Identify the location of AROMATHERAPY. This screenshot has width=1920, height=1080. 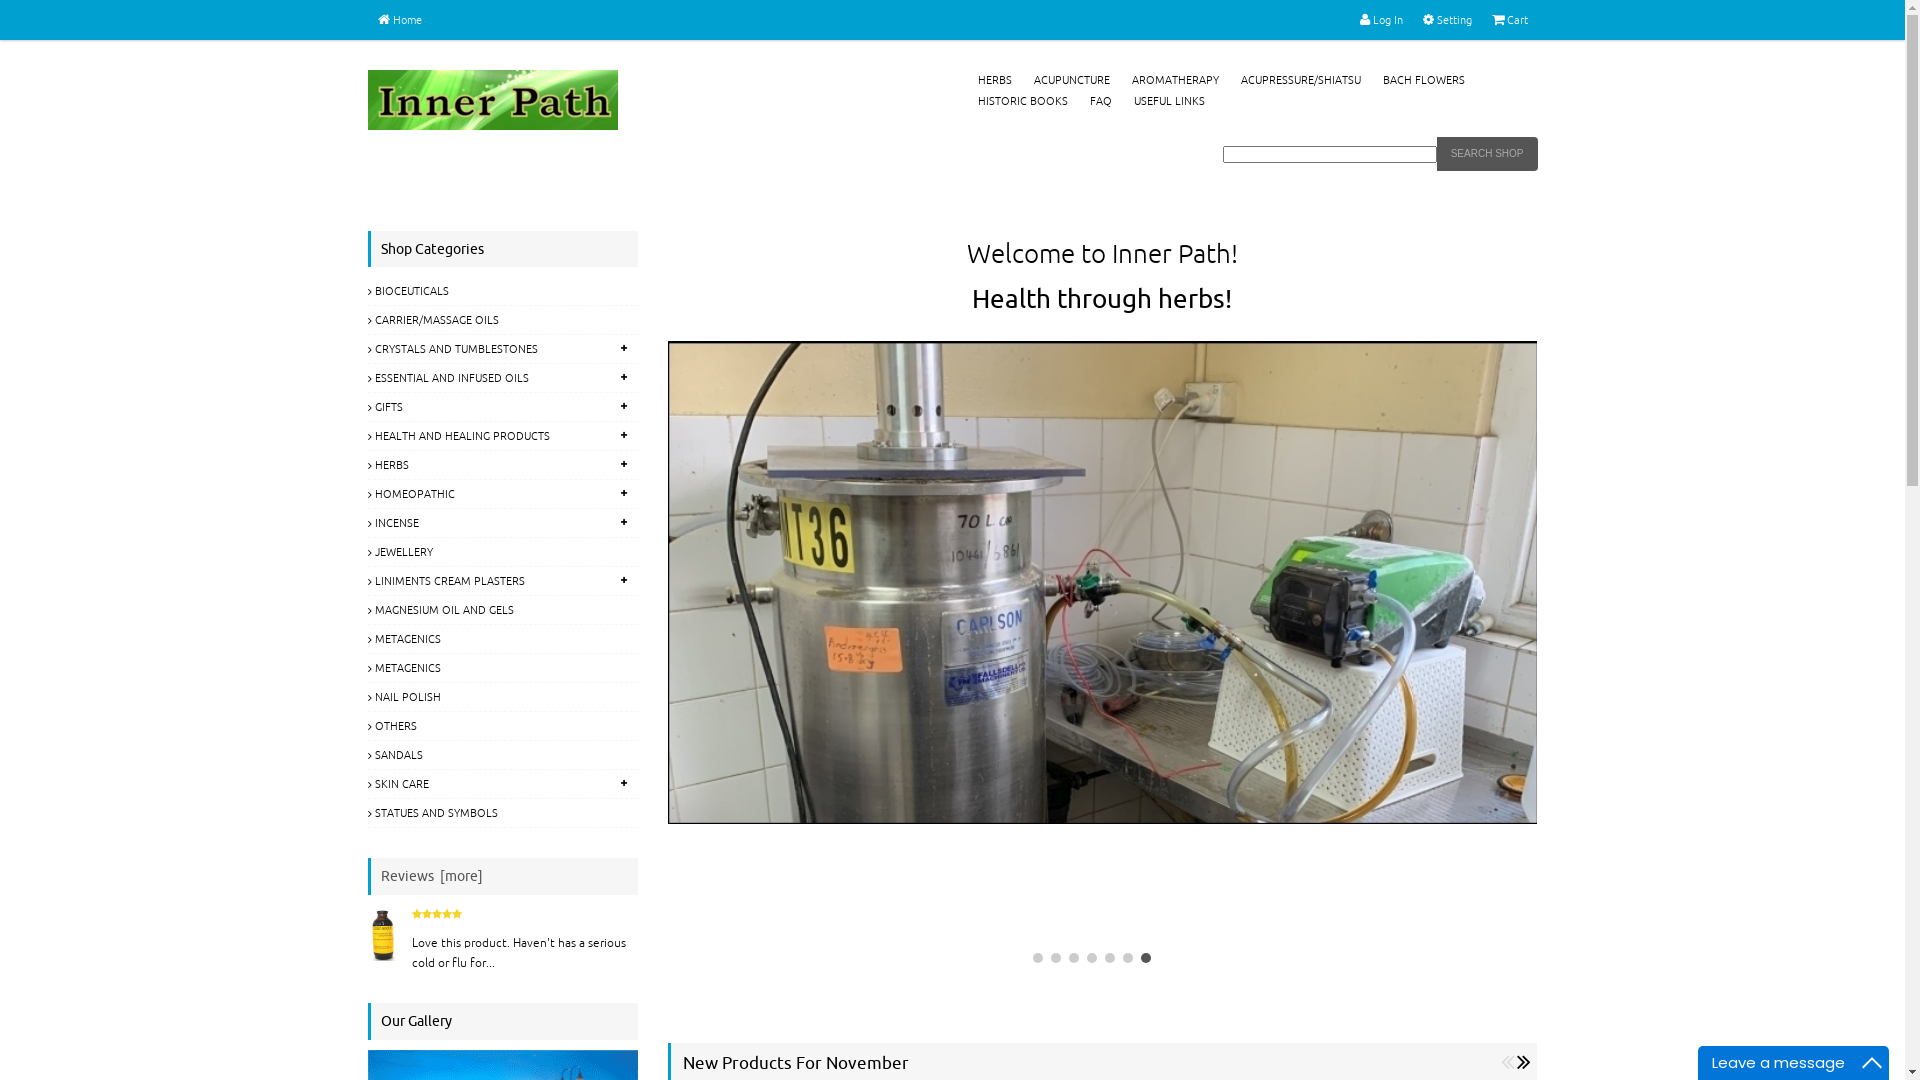
(1176, 80).